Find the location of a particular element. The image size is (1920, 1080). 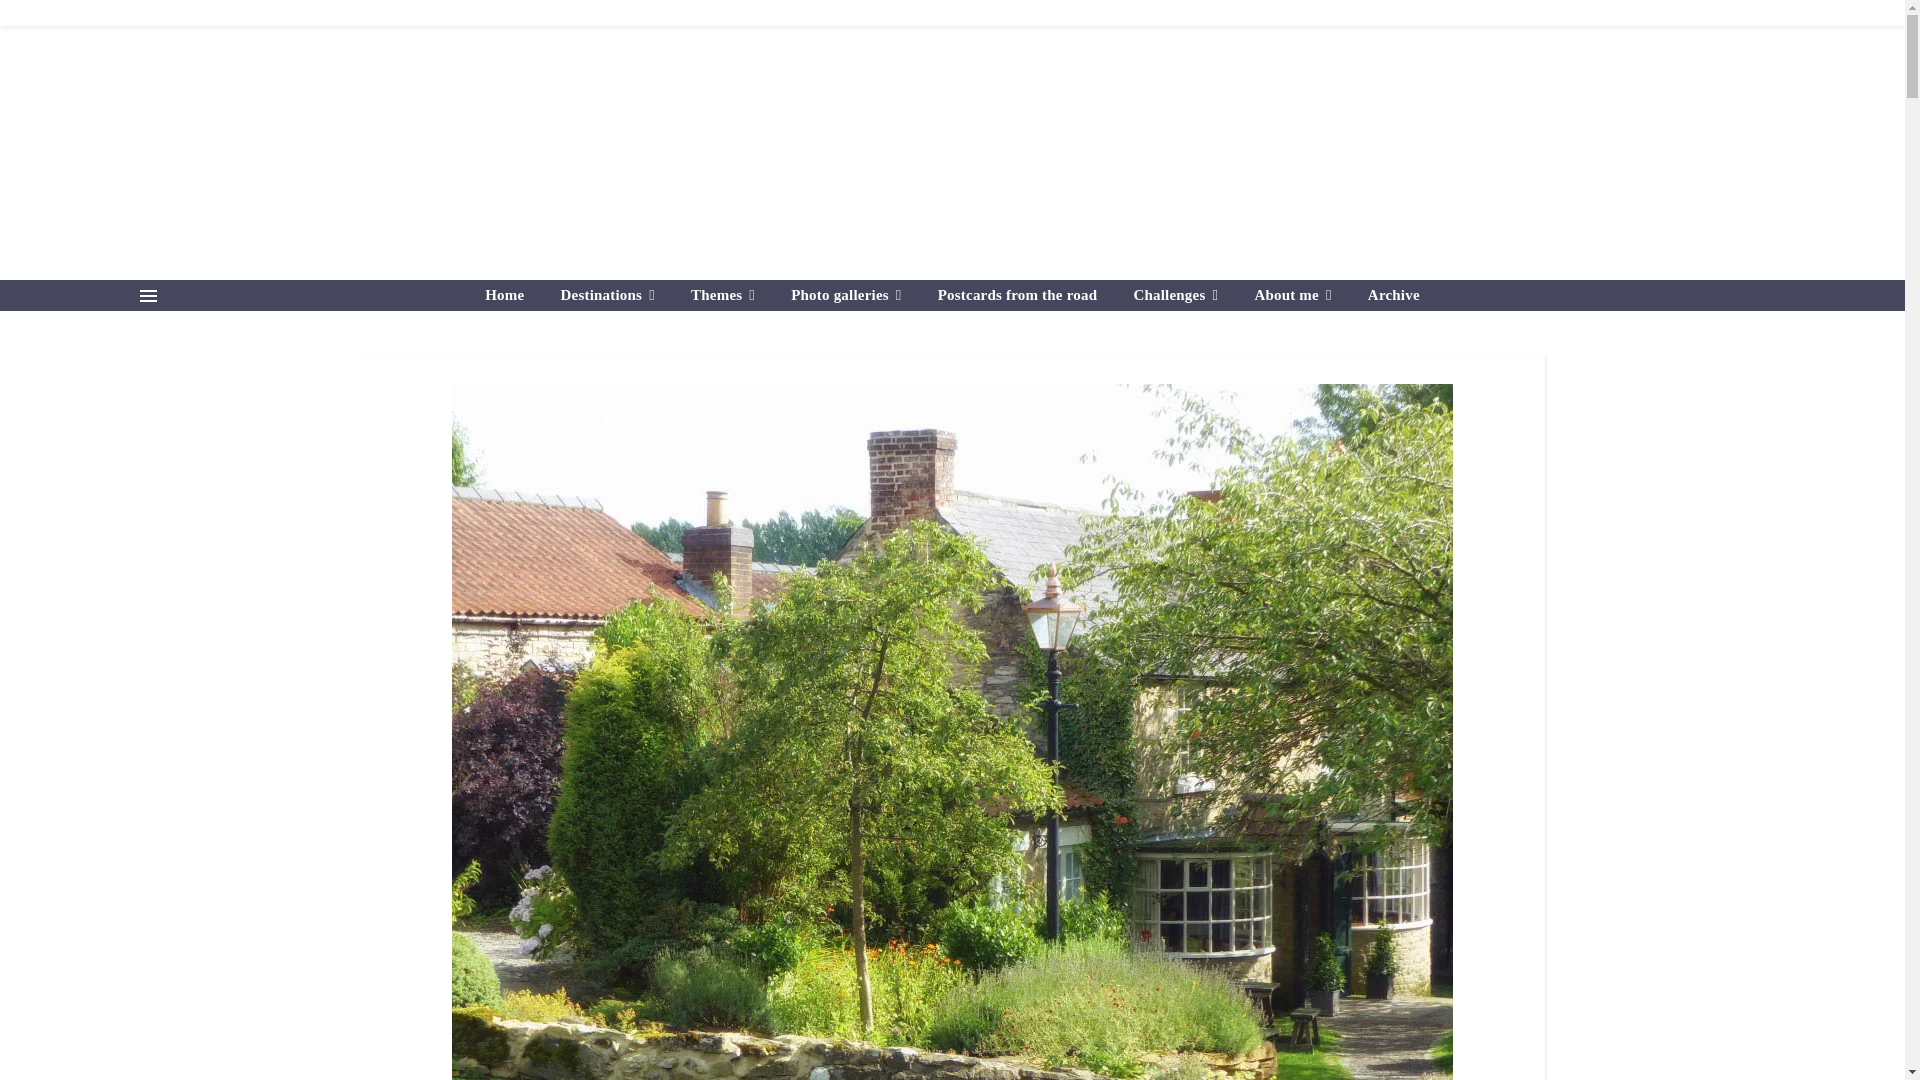

Destinations is located at coordinates (608, 295).